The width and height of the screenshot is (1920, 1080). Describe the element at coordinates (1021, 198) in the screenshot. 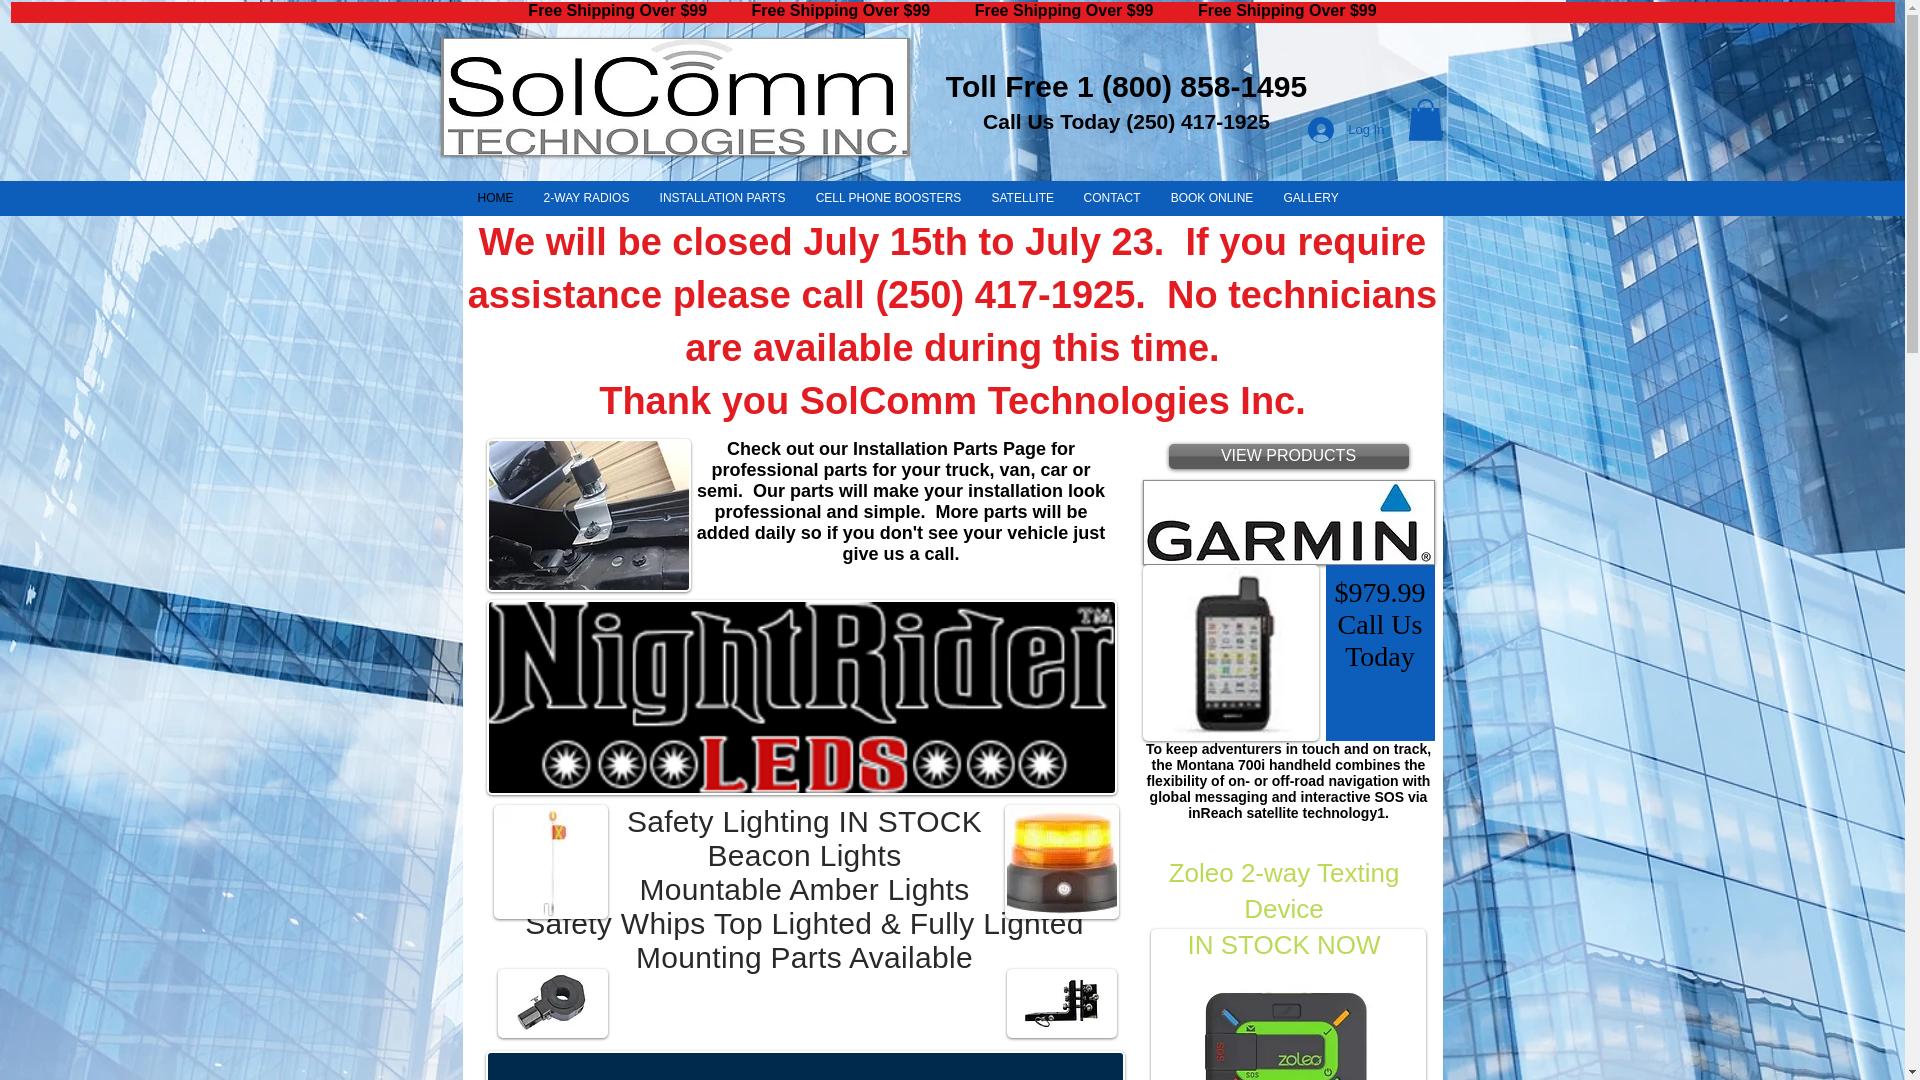

I see `SATELLITE` at that location.